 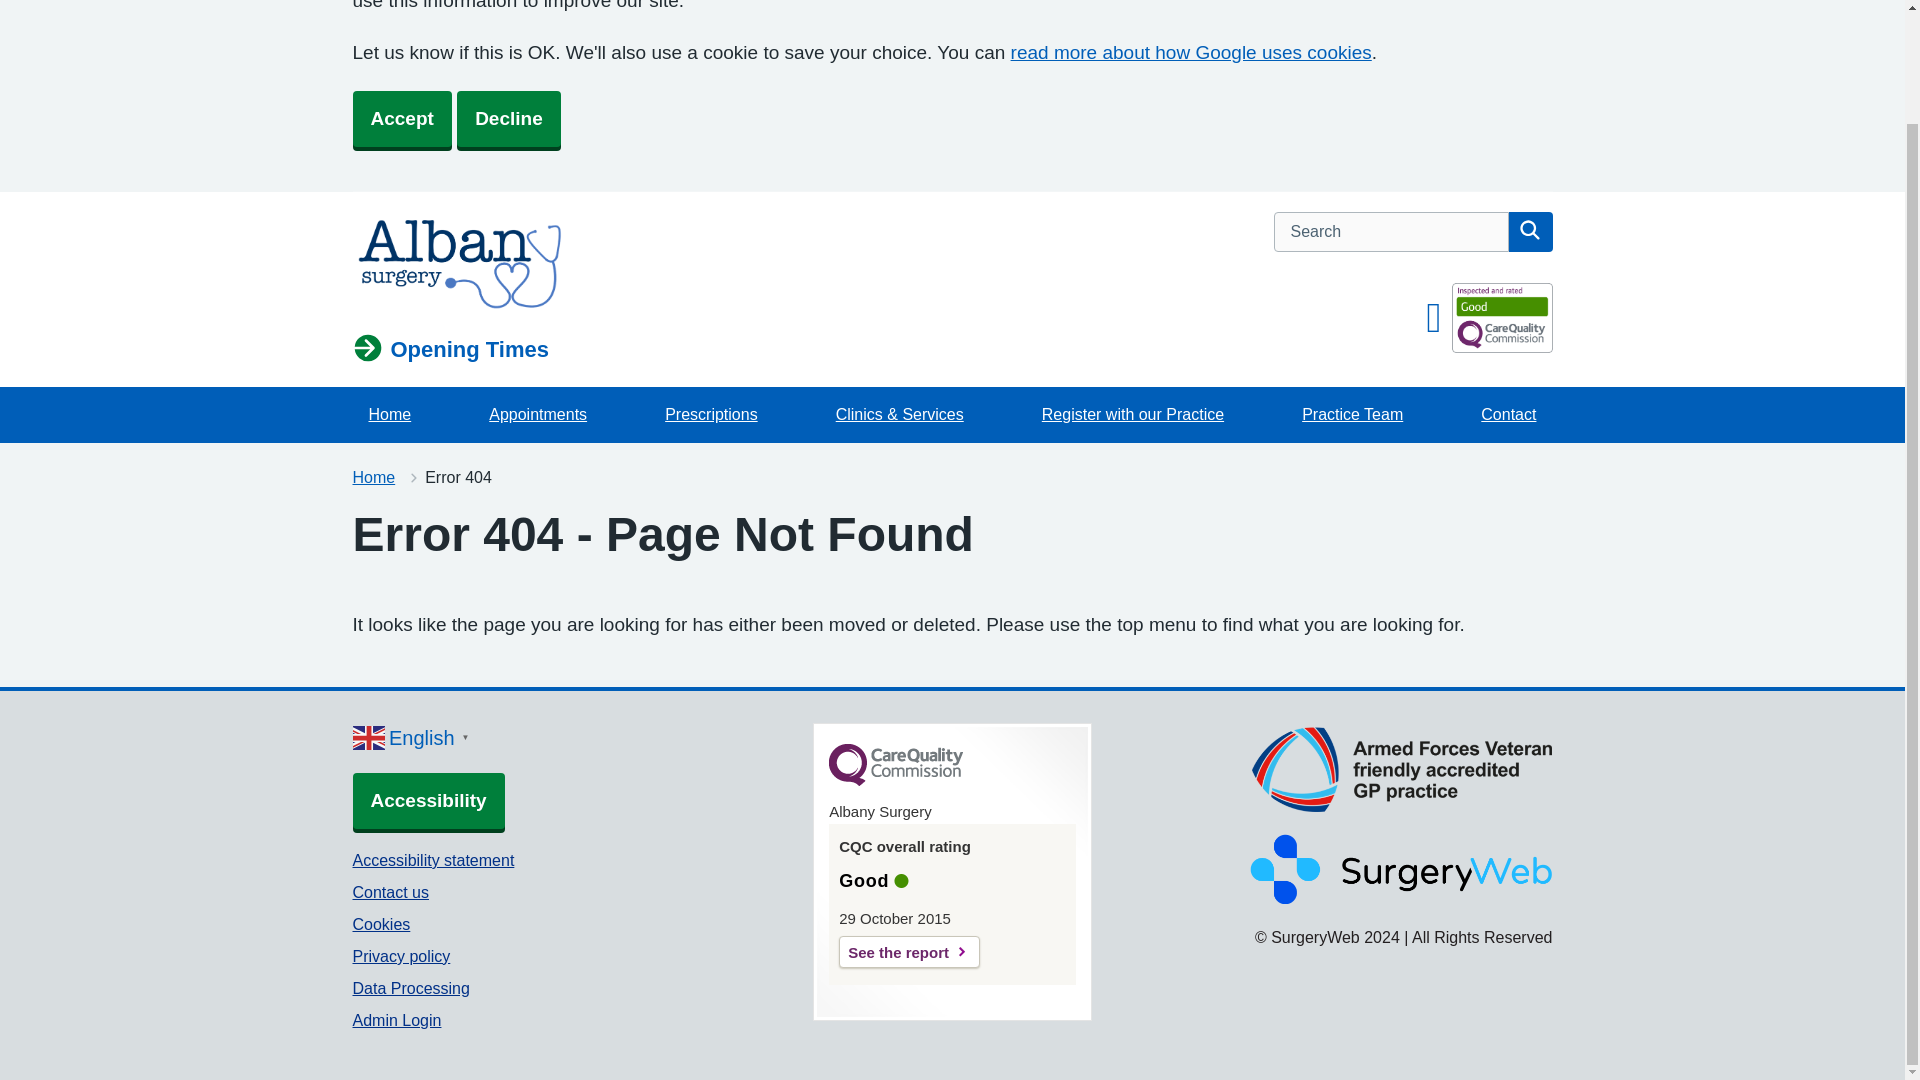 What do you see at coordinates (508, 118) in the screenshot?
I see `Decline` at bounding box center [508, 118].